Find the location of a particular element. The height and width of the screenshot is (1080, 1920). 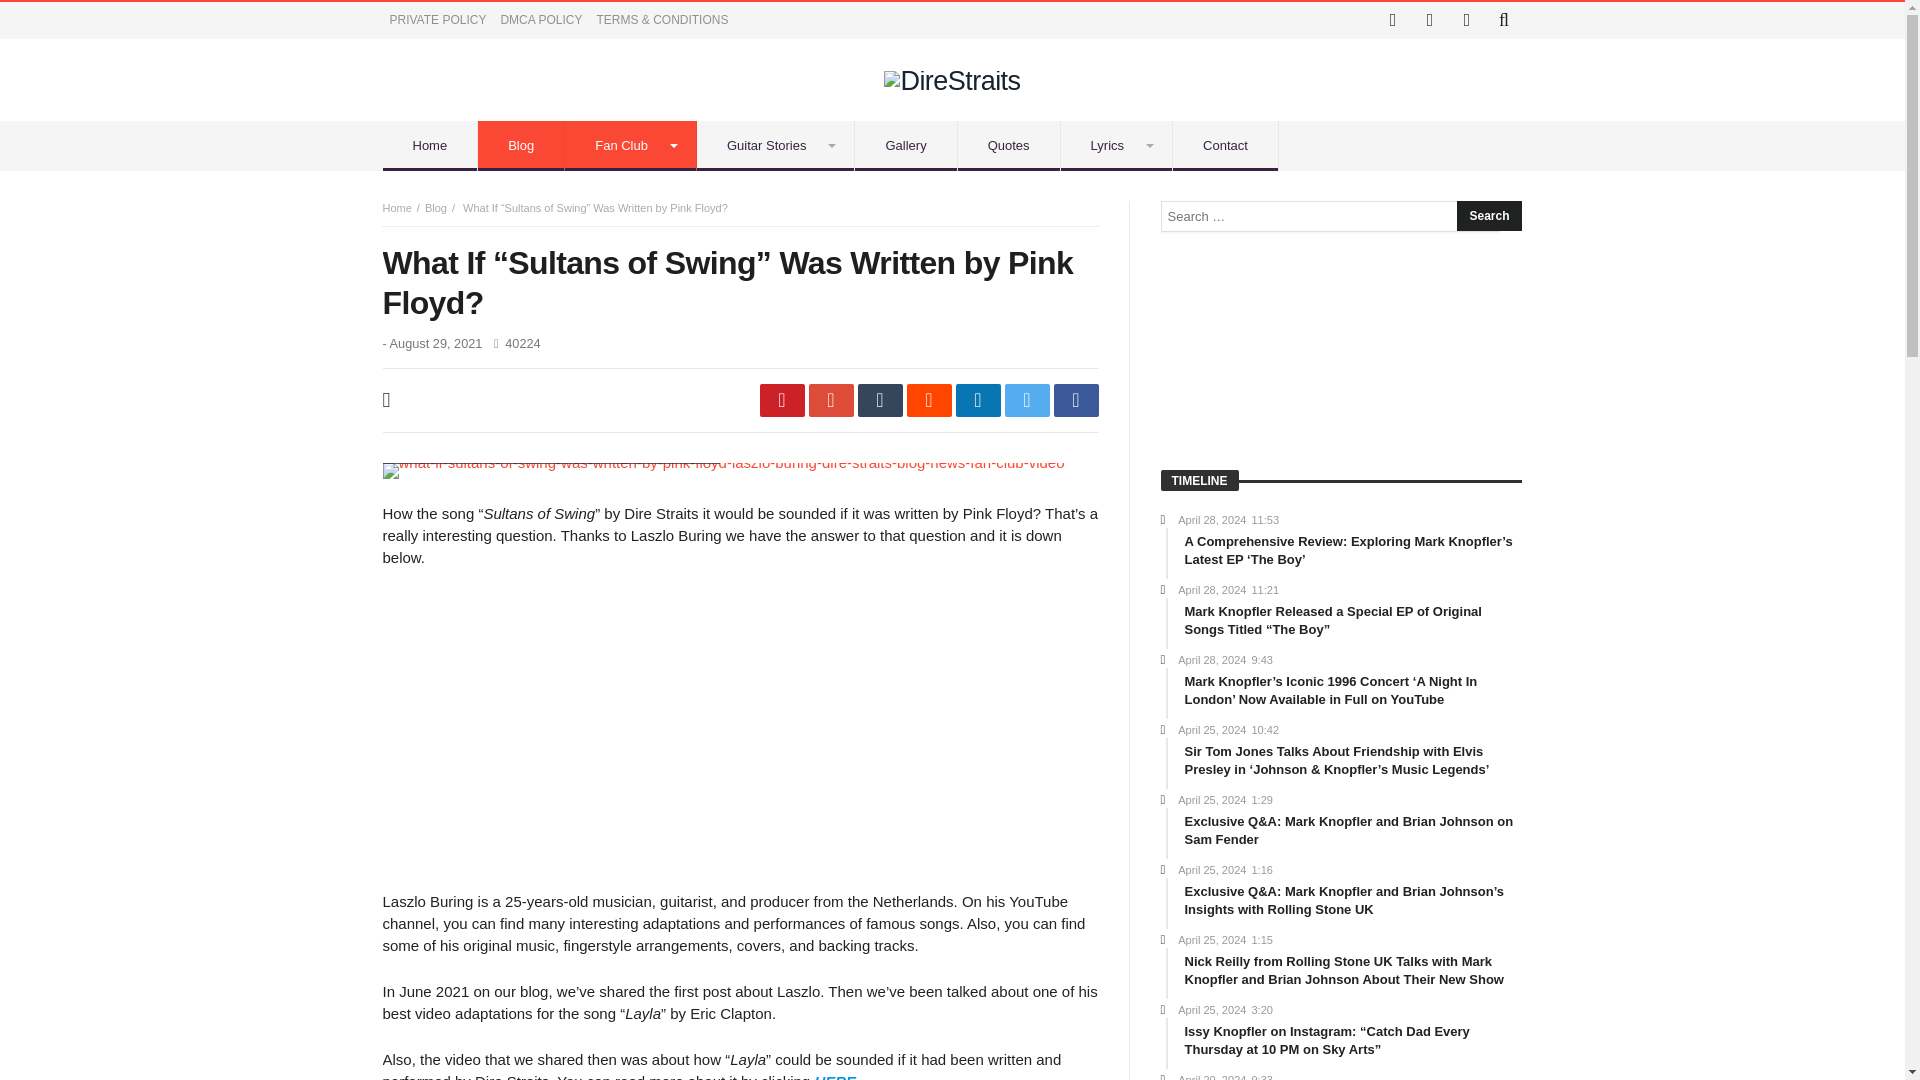

DMCA POLICY is located at coordinates (540, 20).